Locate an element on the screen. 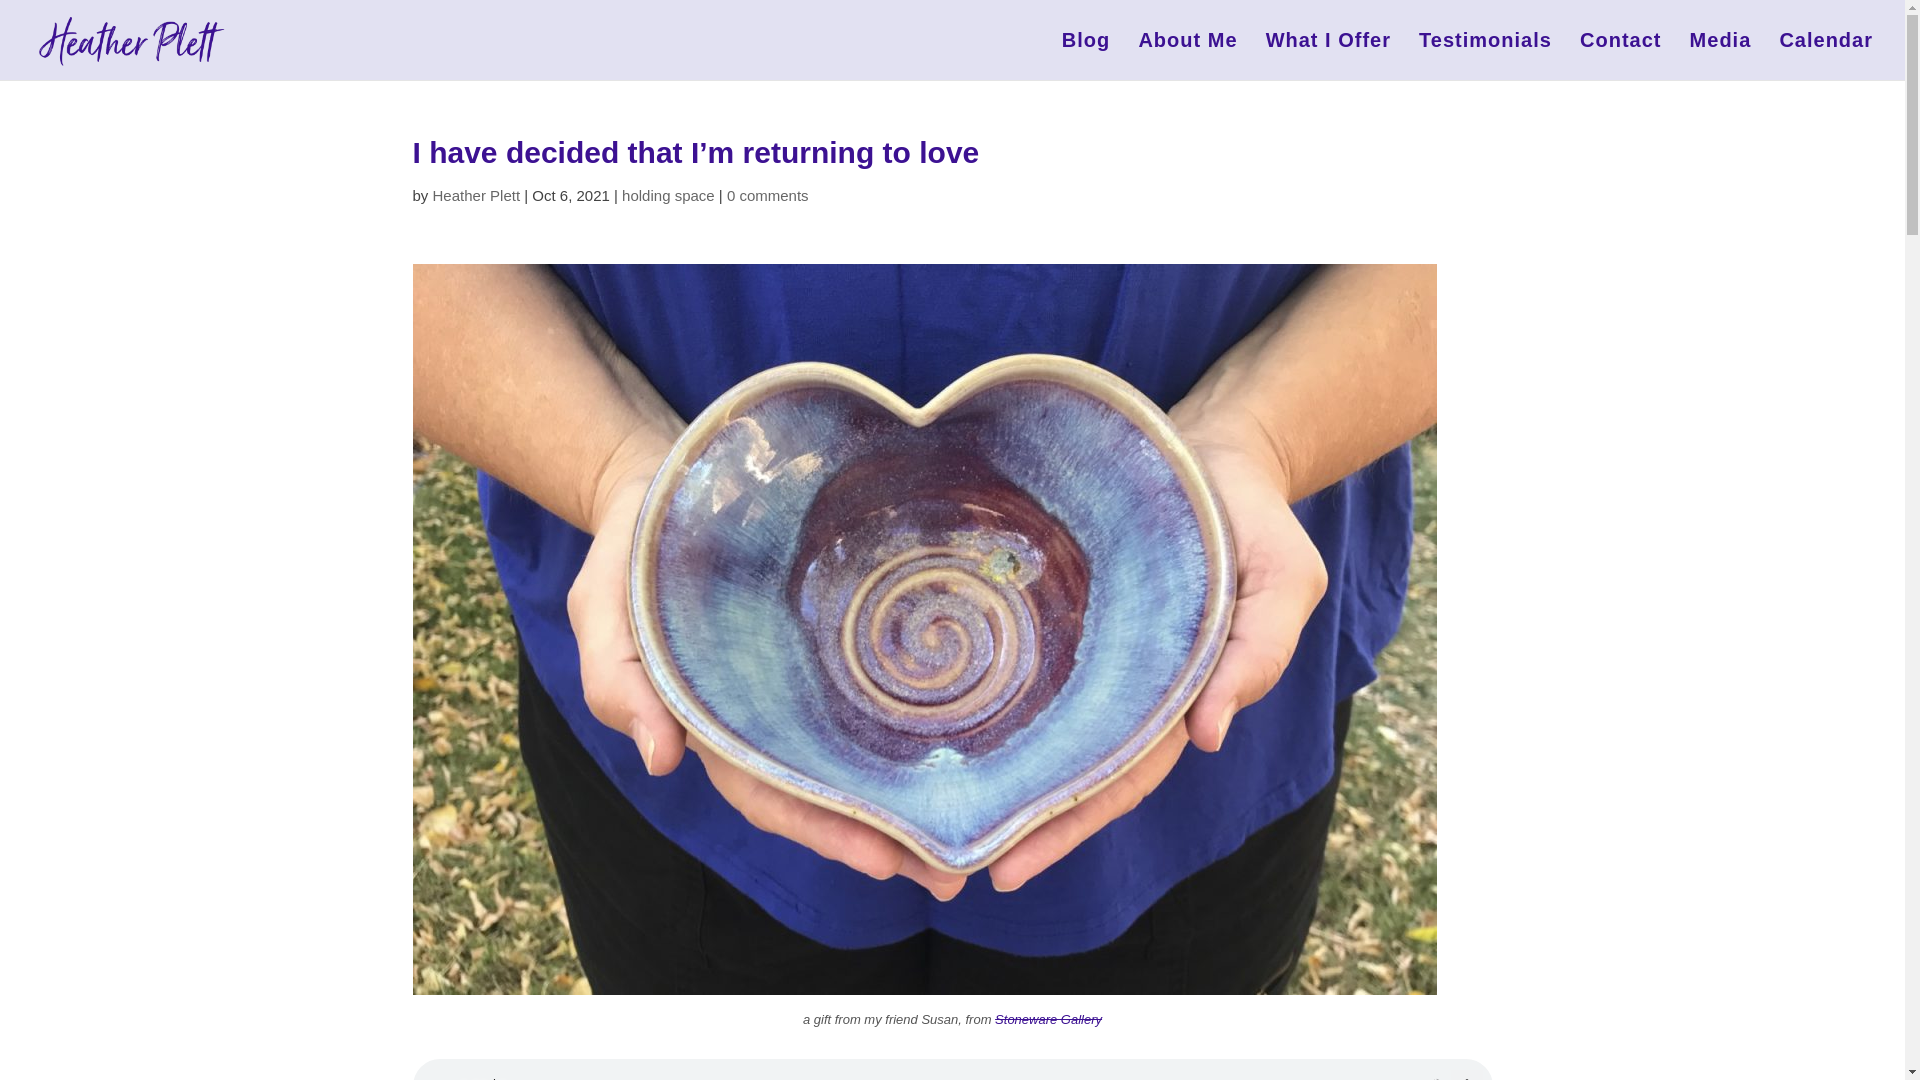  Contact is located at coordinates (1620, 56).